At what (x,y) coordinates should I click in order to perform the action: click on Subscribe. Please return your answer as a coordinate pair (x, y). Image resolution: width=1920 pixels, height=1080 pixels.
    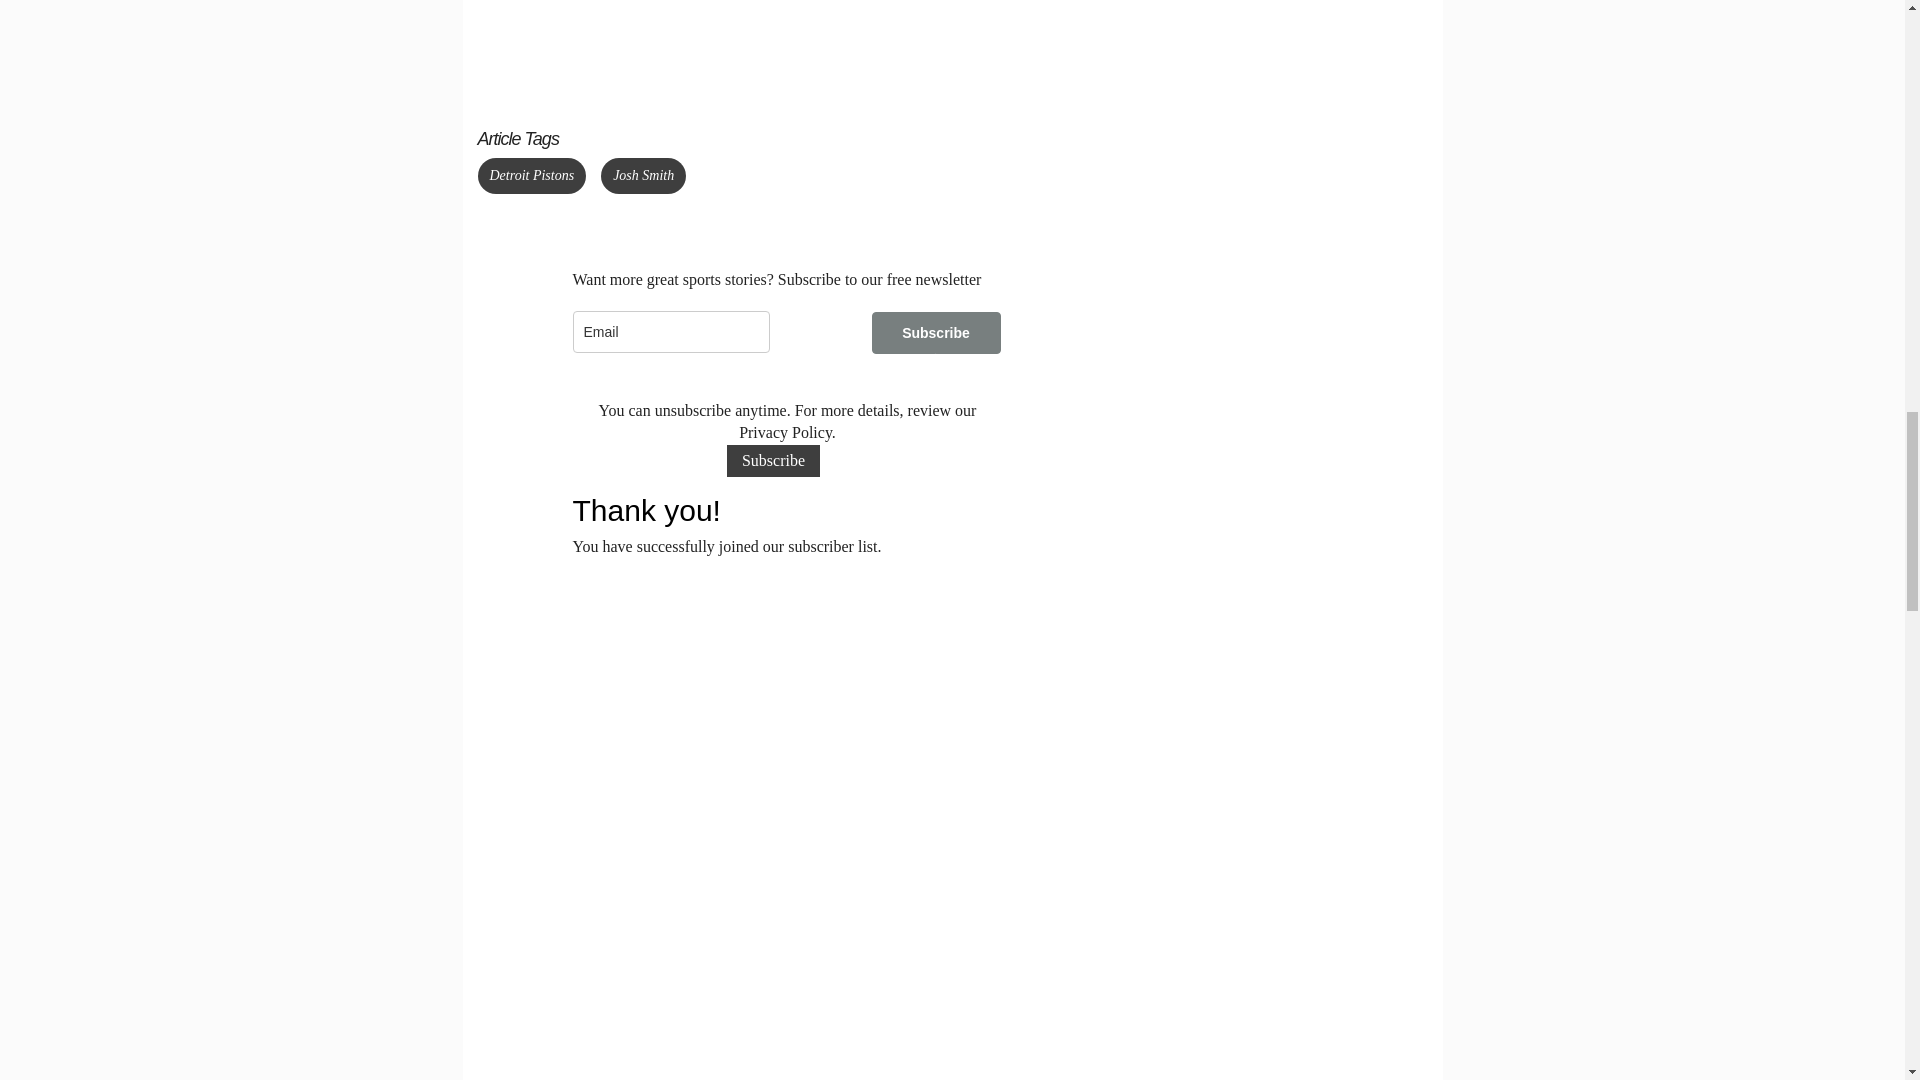
    Looking at the image, I should click on (936, 333).